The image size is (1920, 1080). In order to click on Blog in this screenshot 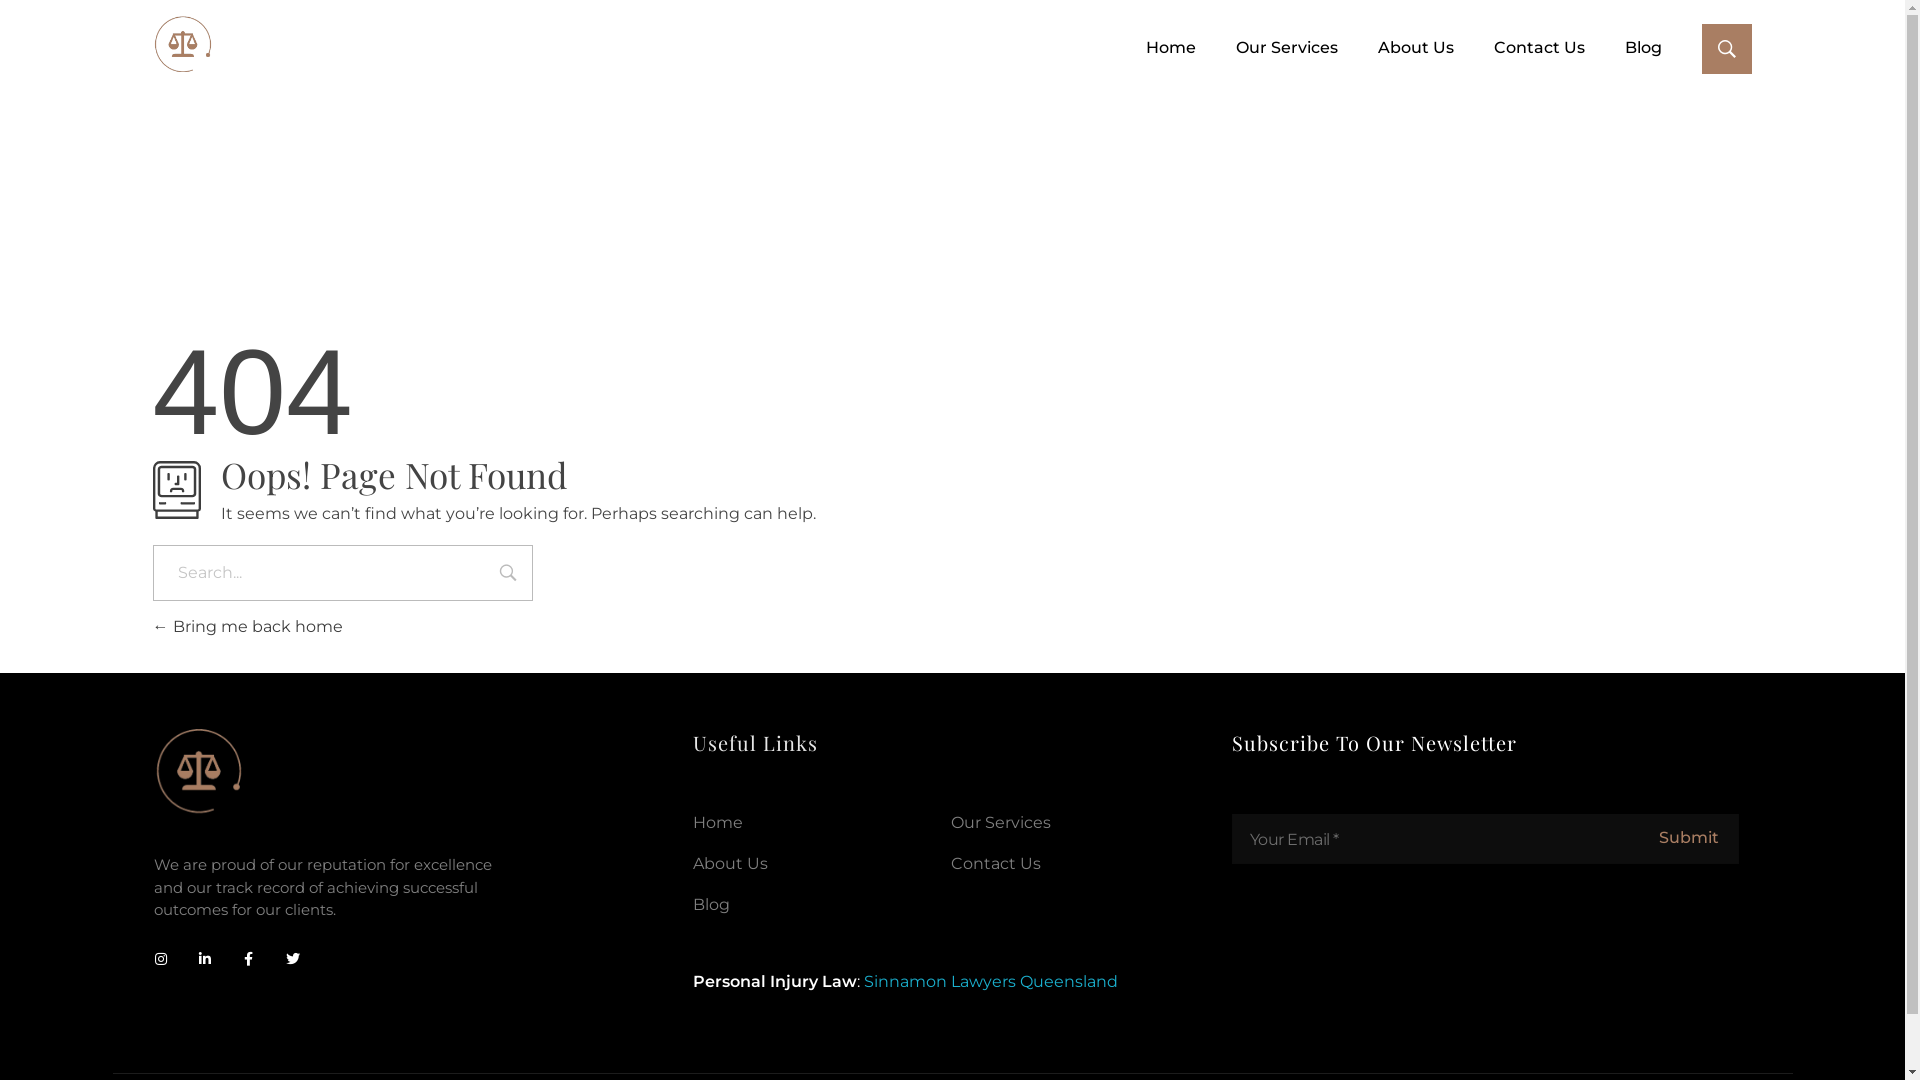, I will do `click(712, 904)`.